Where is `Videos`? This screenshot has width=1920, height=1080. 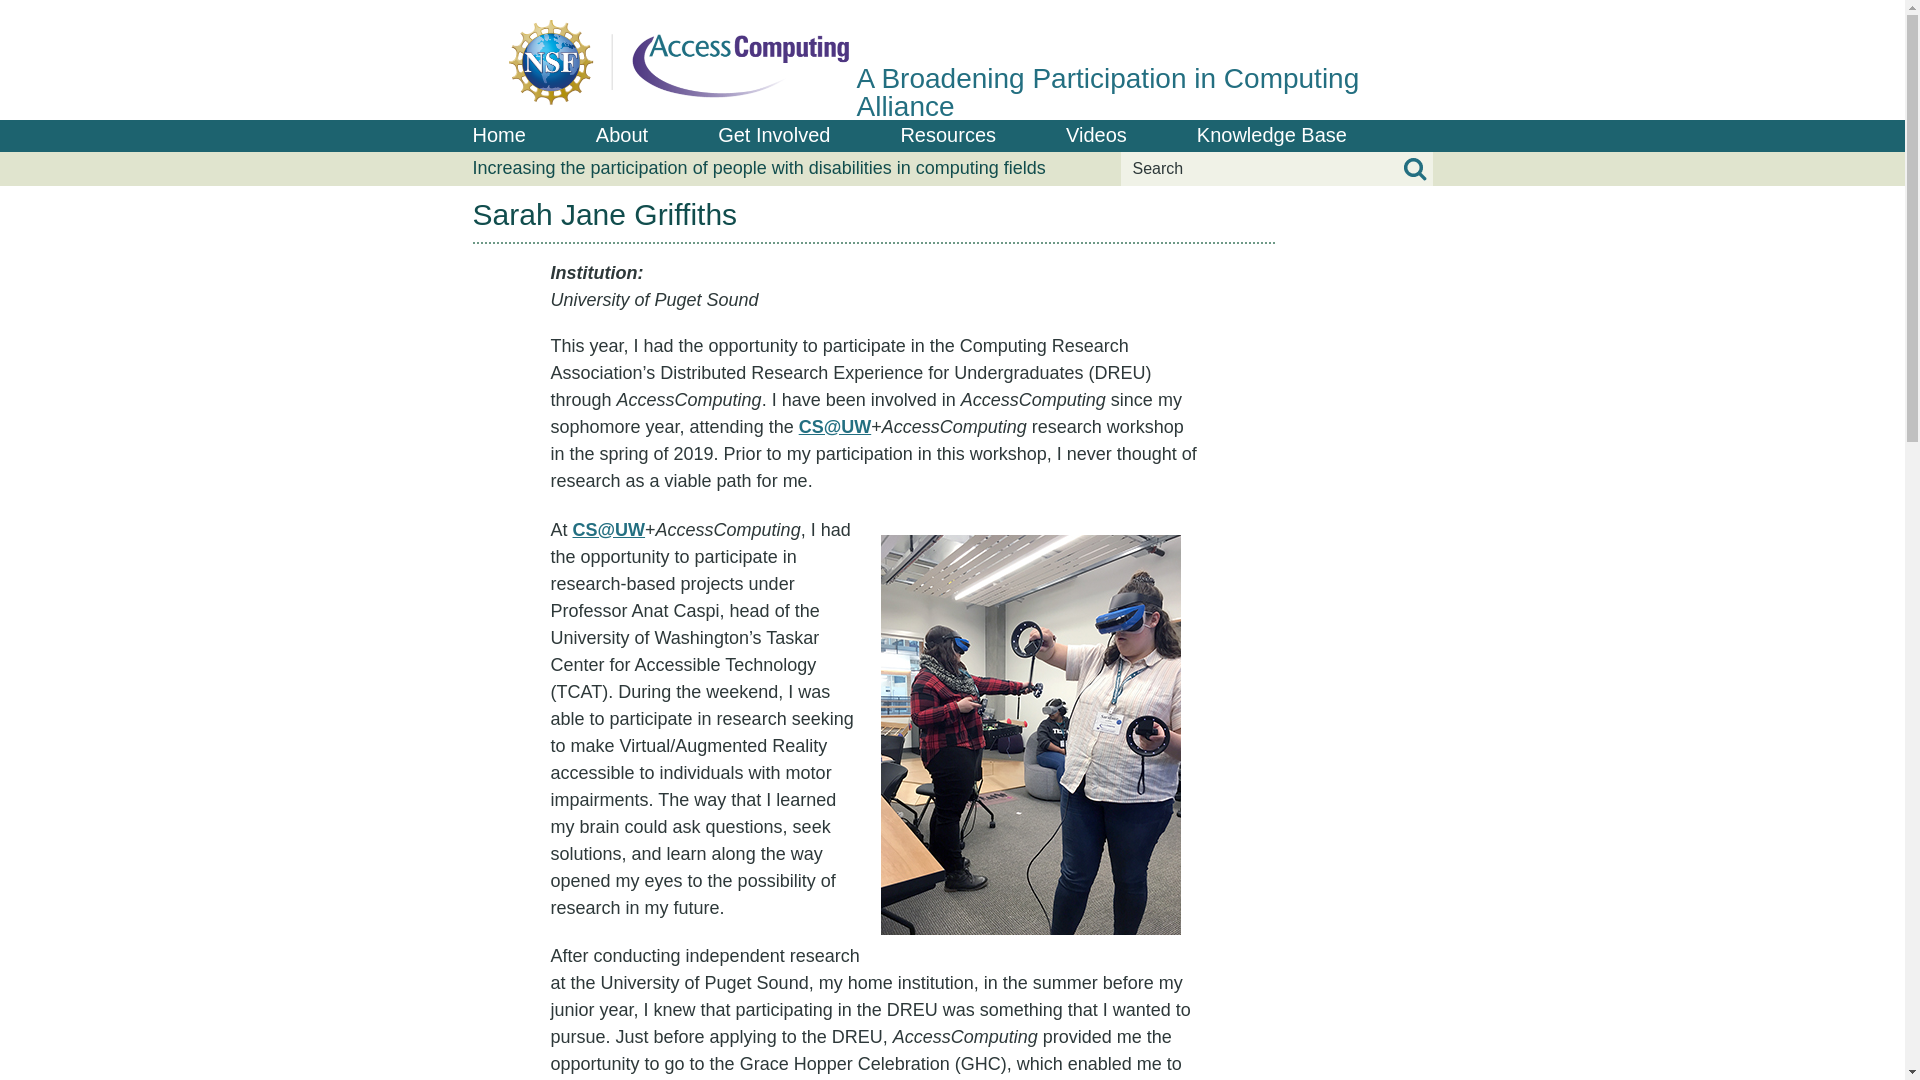 Videos is located at coordinates (1096, 136).